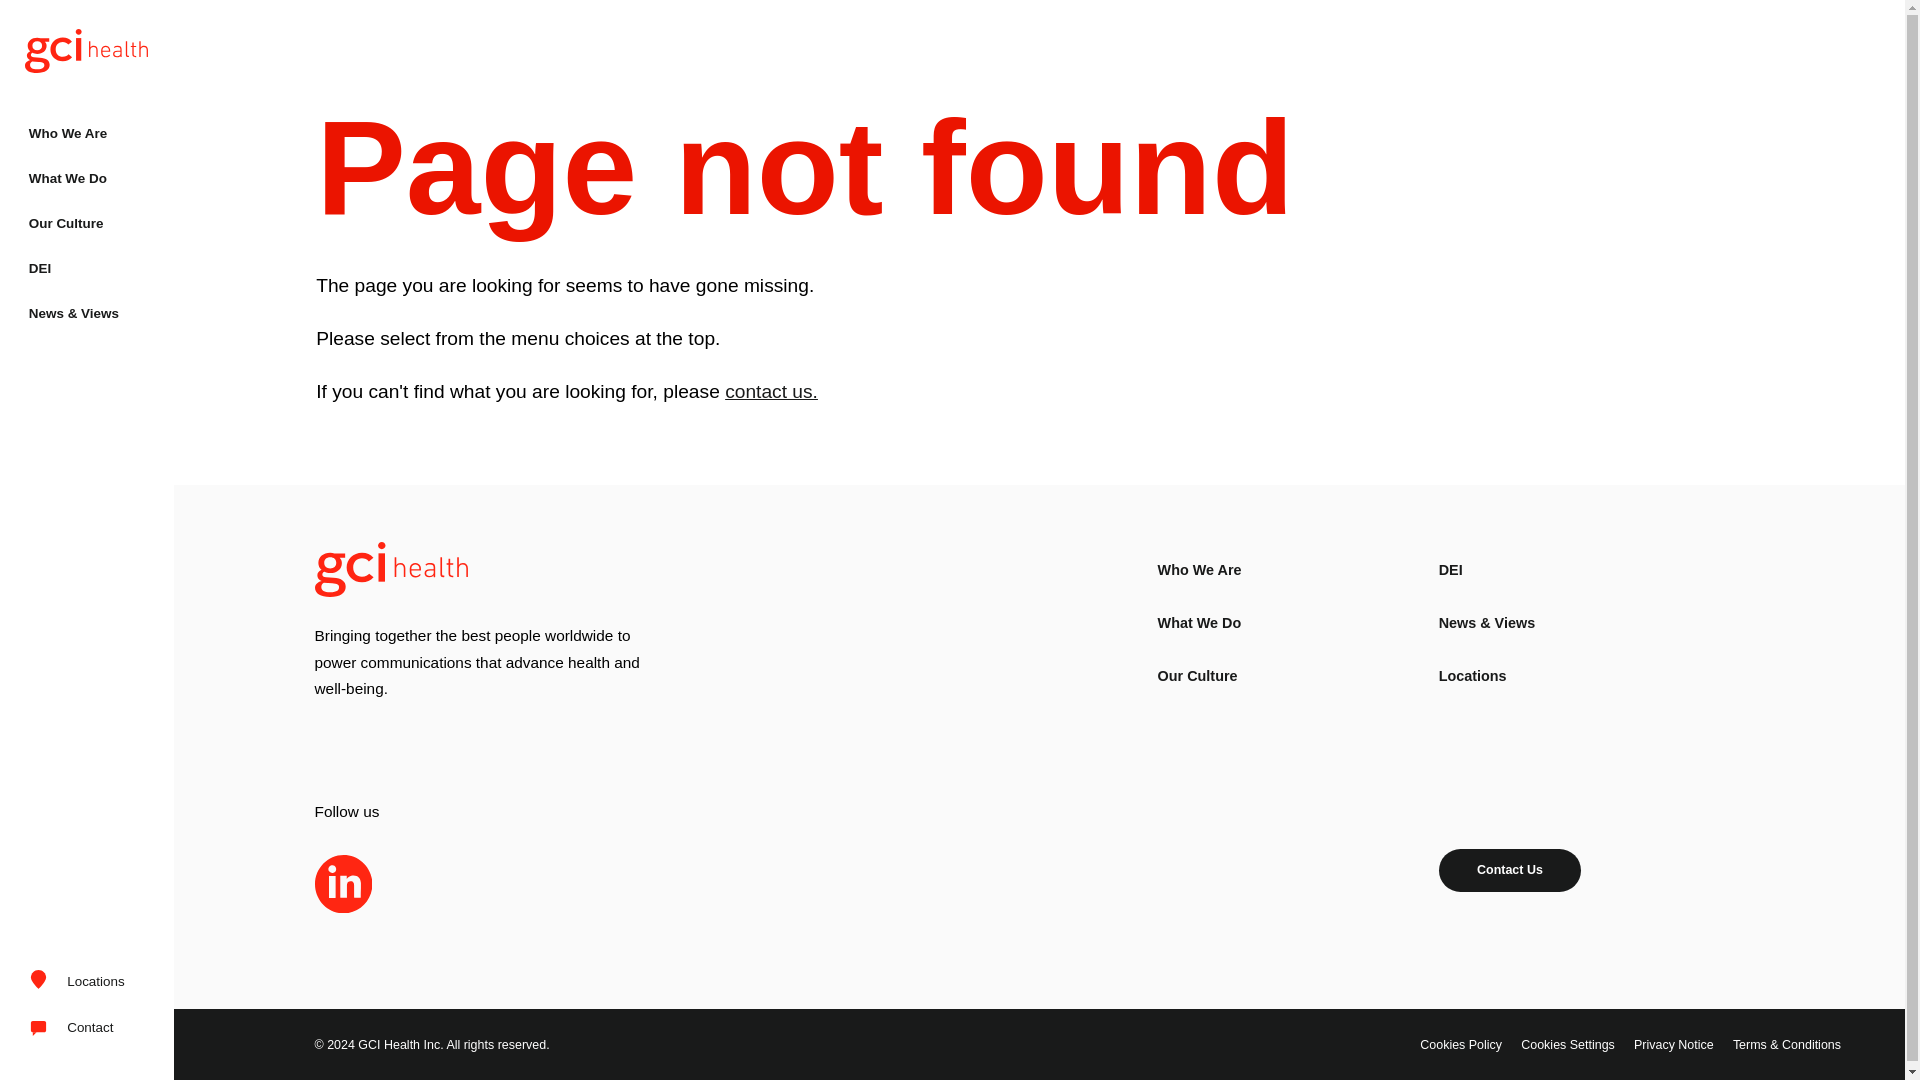 This screenshot has height=1080, width=1920. I want to click on Our Culture, so click(1198, 676).